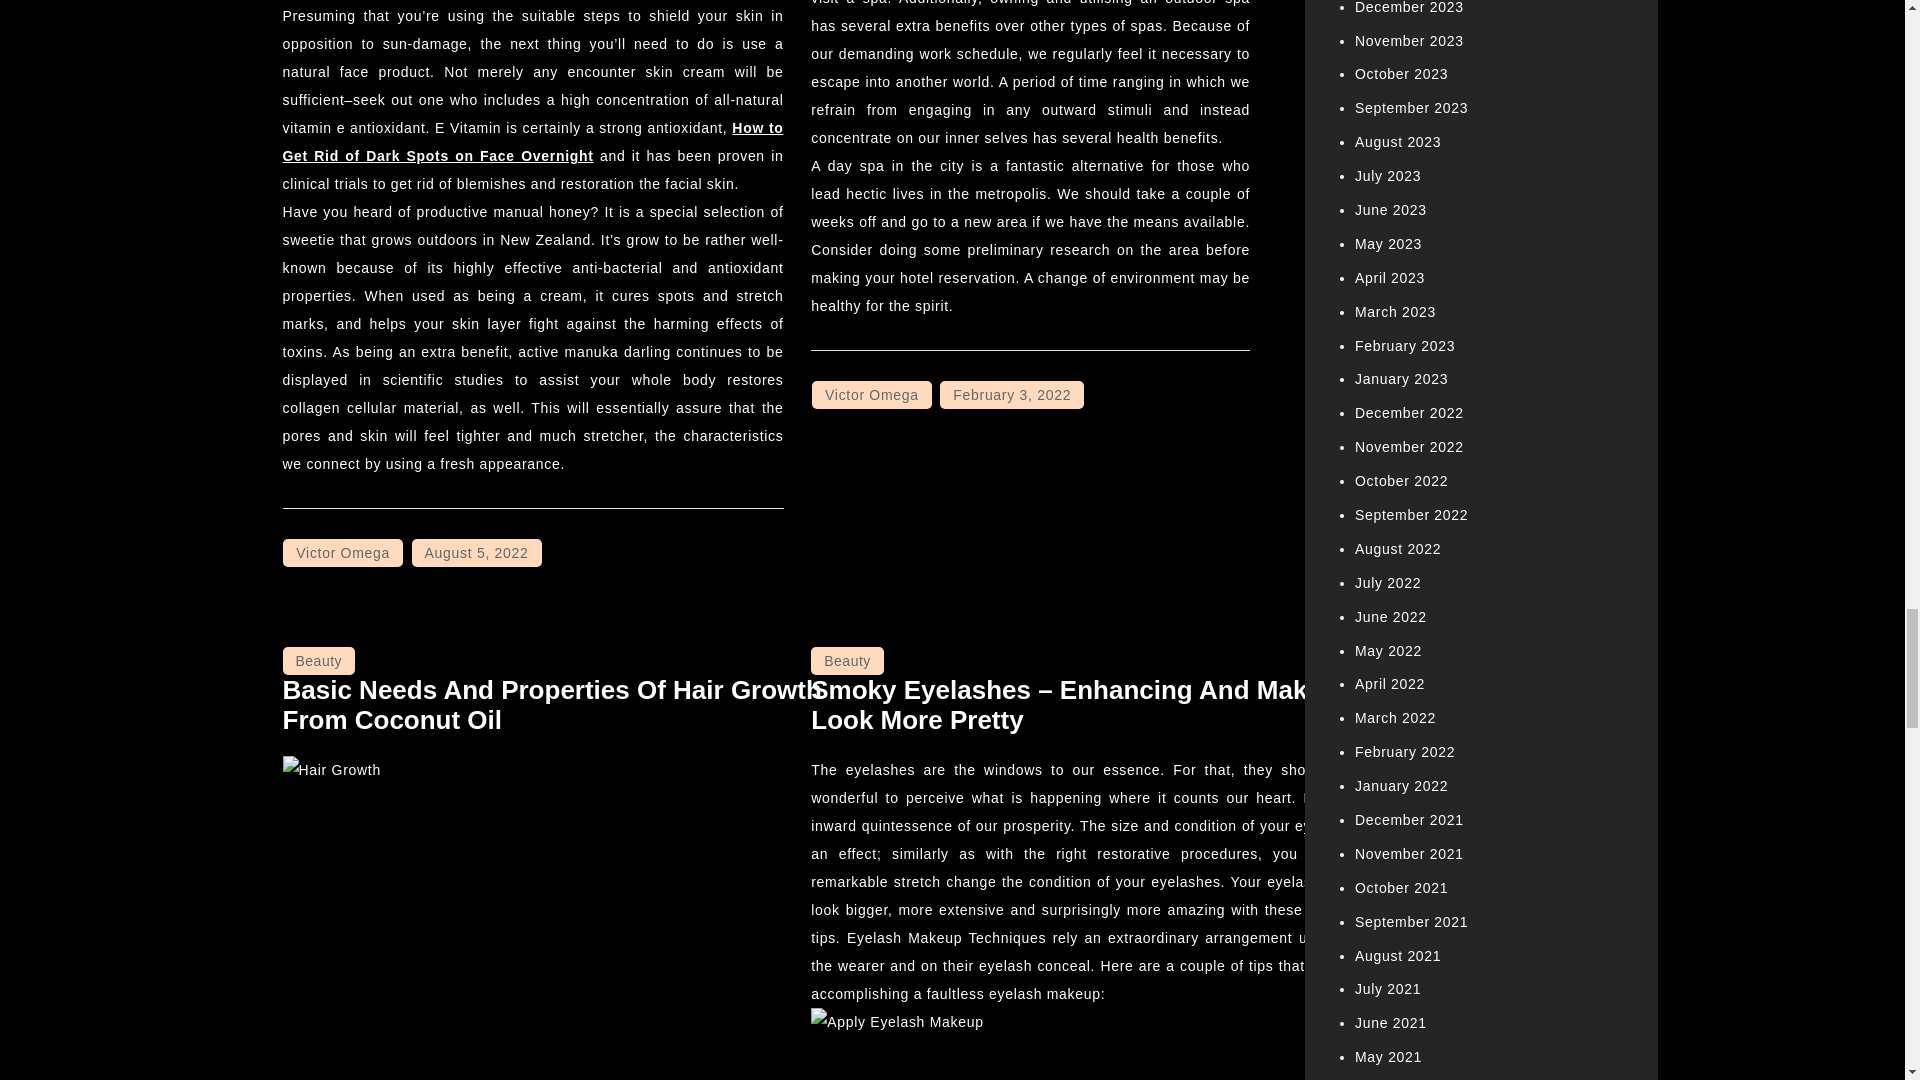 This screenshot has width=1920, height=1080. I want to click on Victor Omega, so click(342, 552).